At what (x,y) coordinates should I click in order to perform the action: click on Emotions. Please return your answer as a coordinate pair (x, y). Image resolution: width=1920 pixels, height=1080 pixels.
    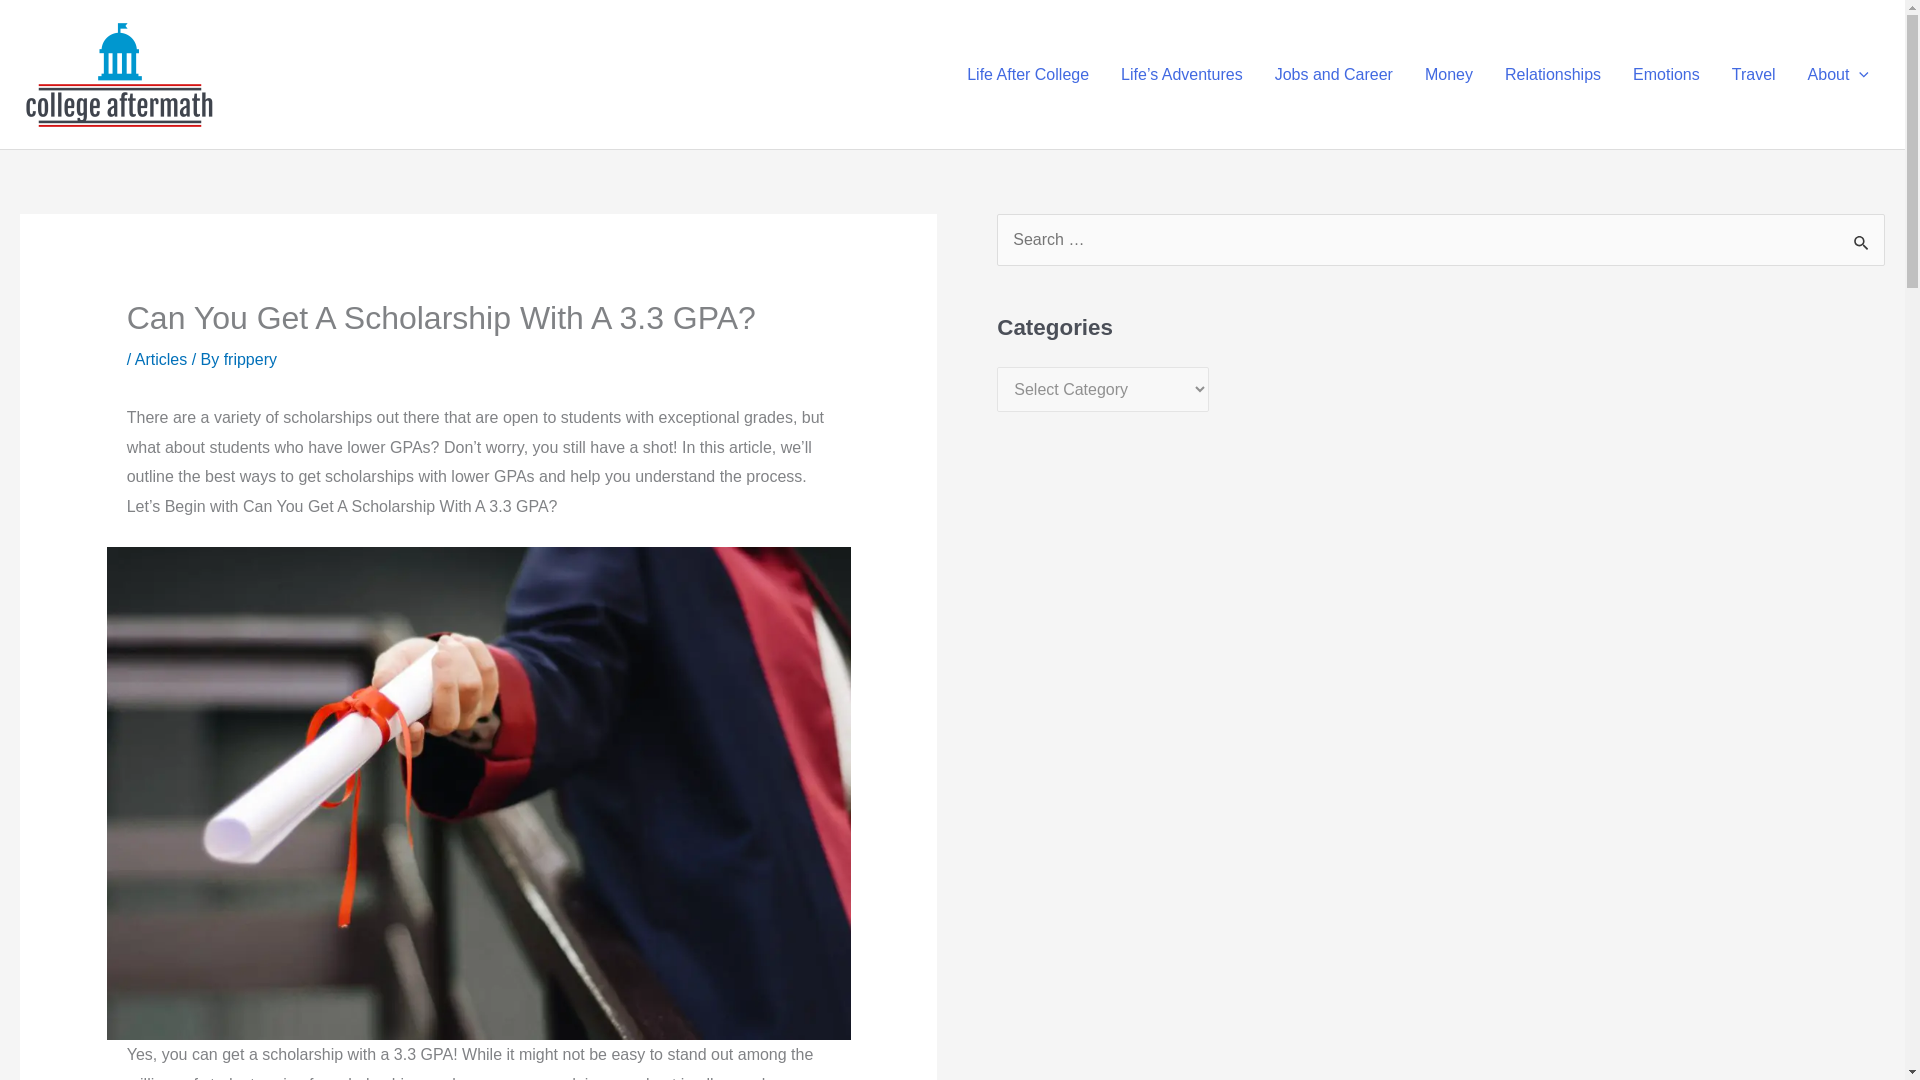
    Looking at the image, I should click on (1666, 74).